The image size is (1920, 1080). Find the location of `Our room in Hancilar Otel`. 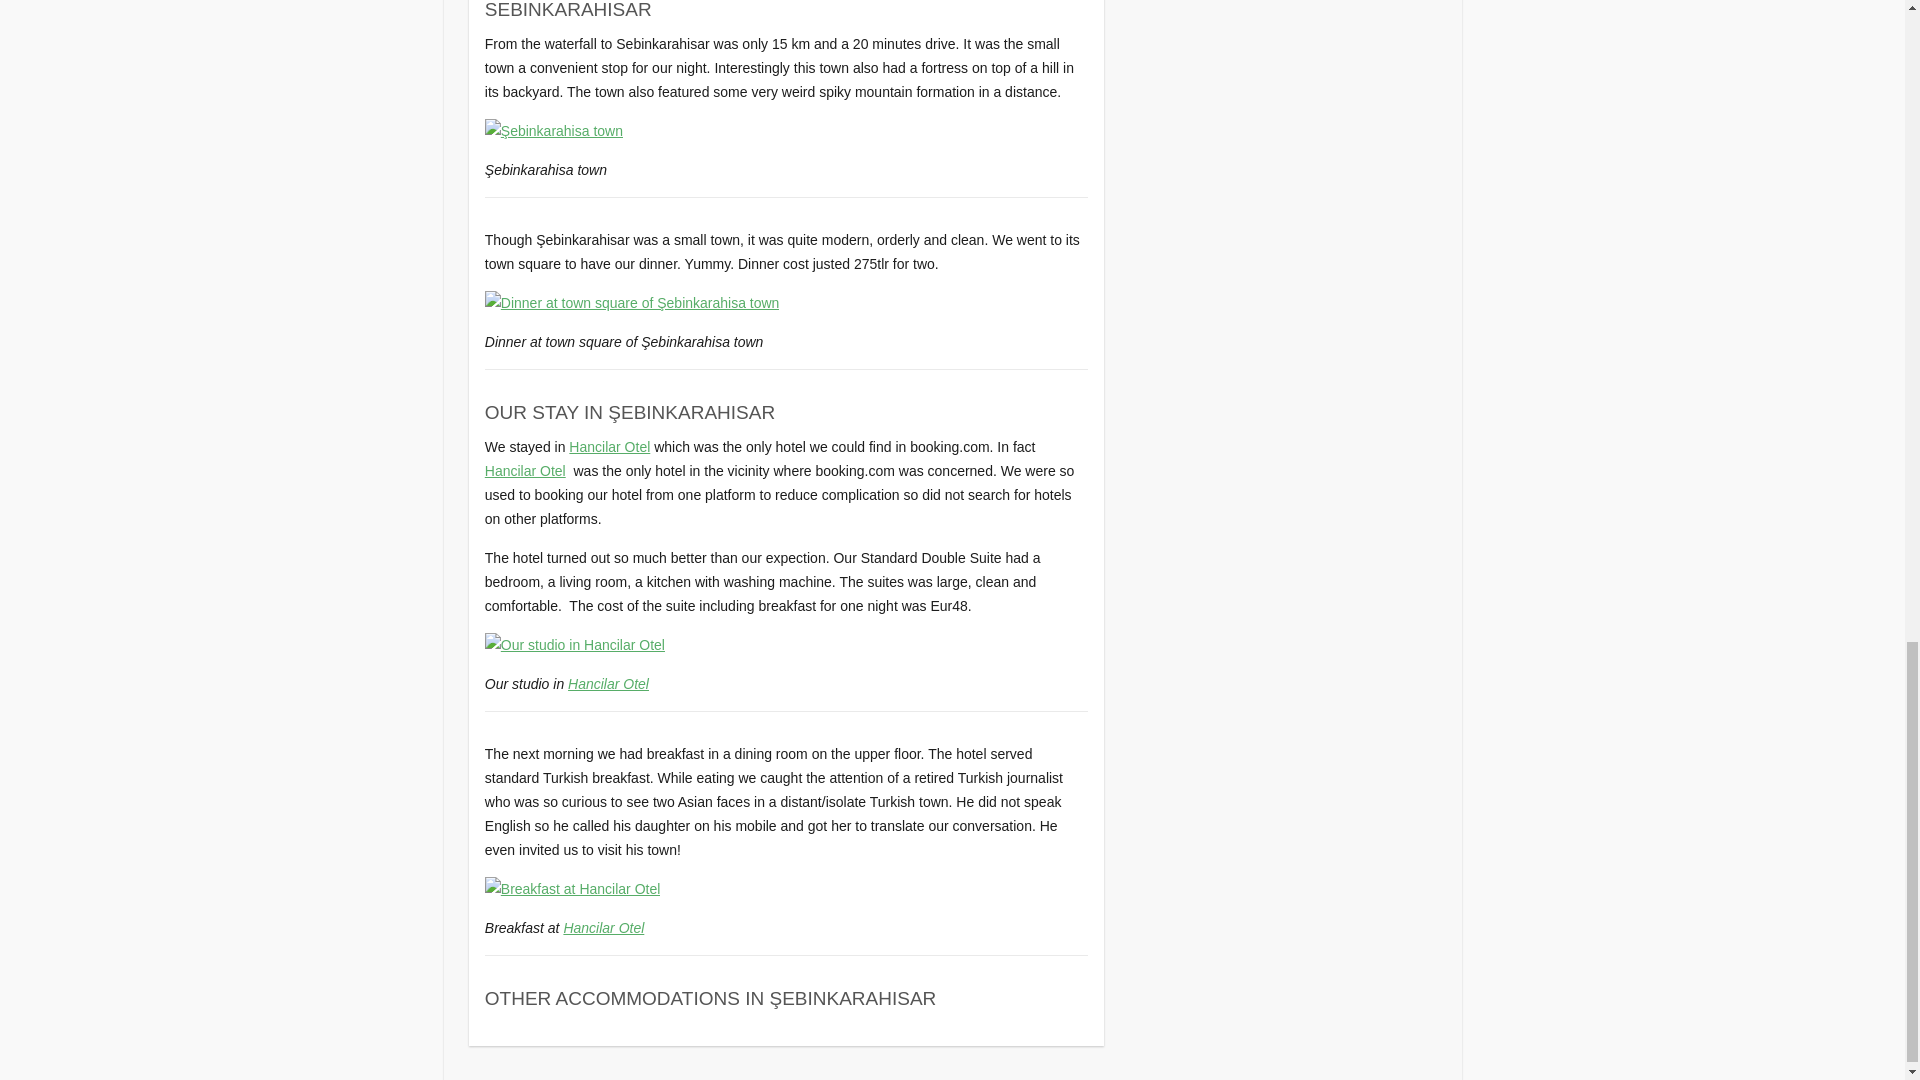

Our room in Hancilar Otel is located at coordinates (574, 644).